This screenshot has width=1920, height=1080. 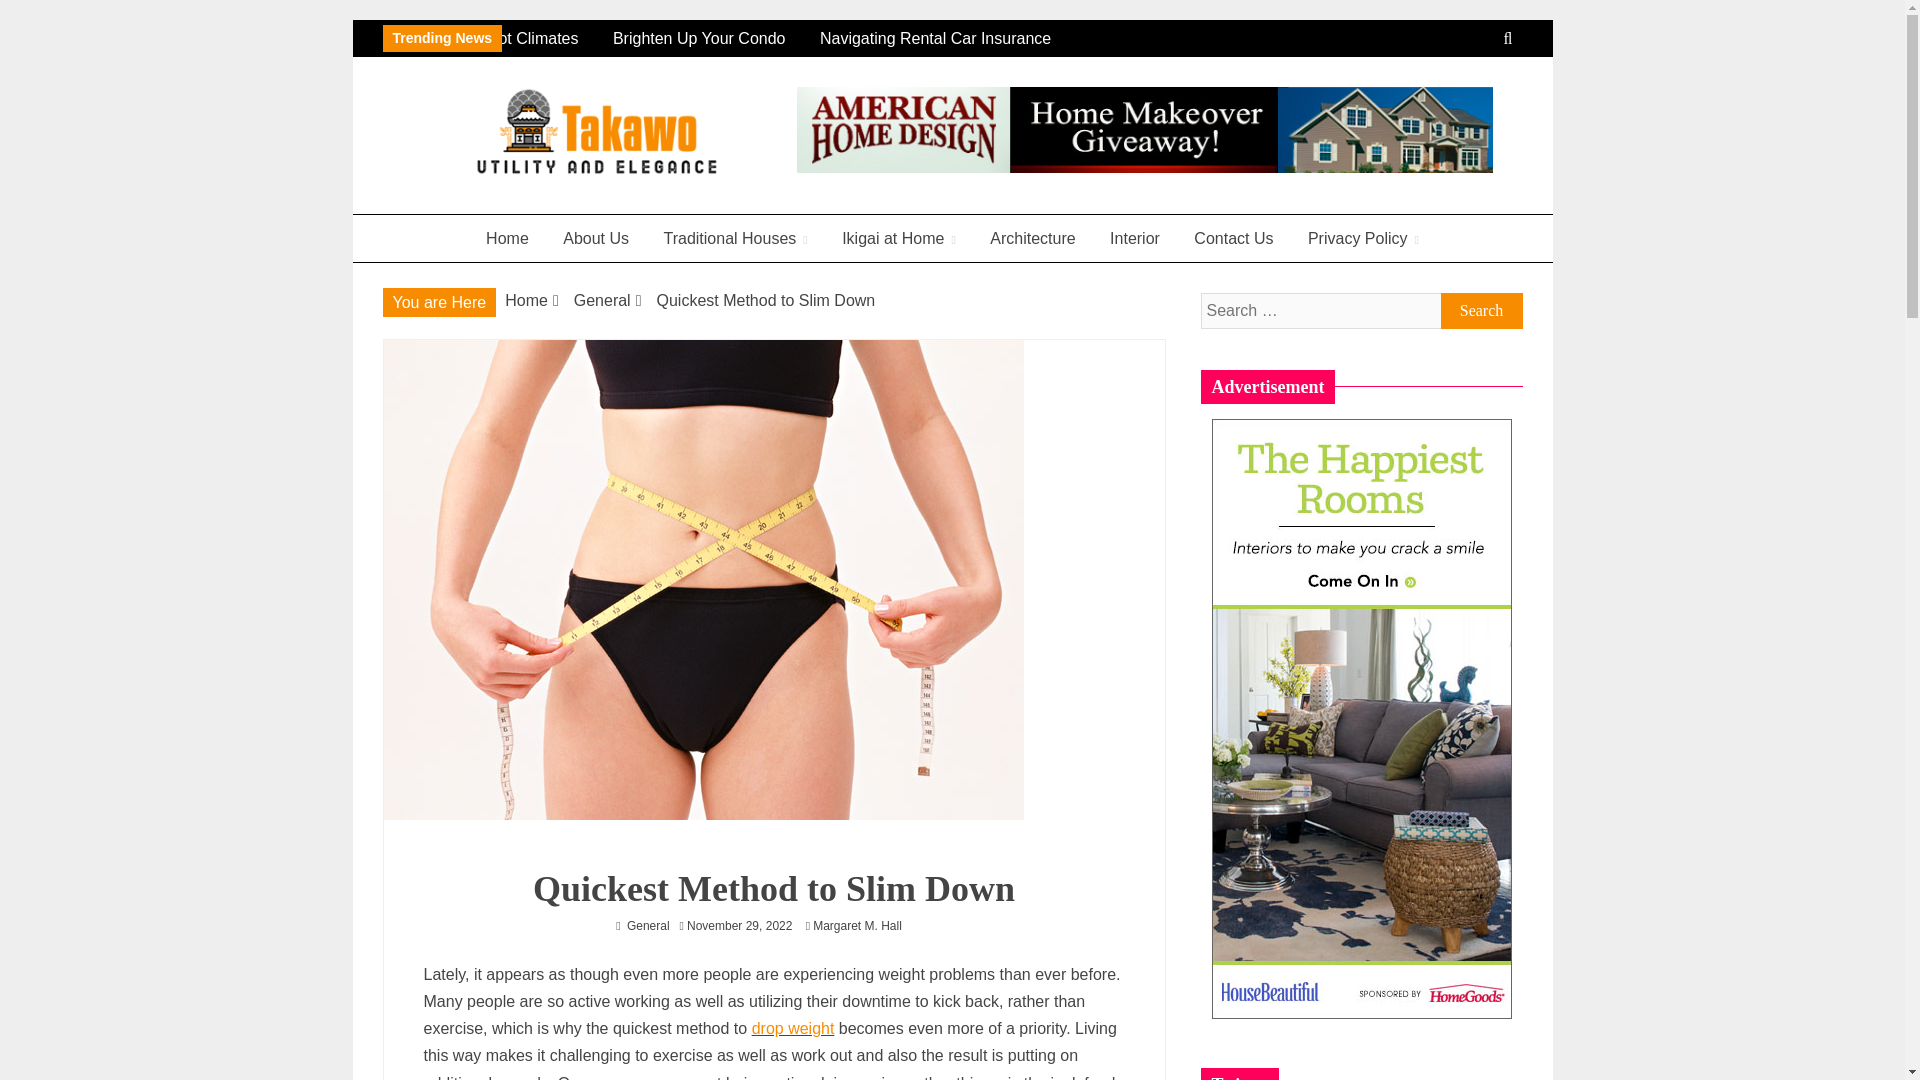 What do you see at coordinates (862, 926) in the screenshot?
I see `Margaret M. Hall` at bounding box center [862, 926].